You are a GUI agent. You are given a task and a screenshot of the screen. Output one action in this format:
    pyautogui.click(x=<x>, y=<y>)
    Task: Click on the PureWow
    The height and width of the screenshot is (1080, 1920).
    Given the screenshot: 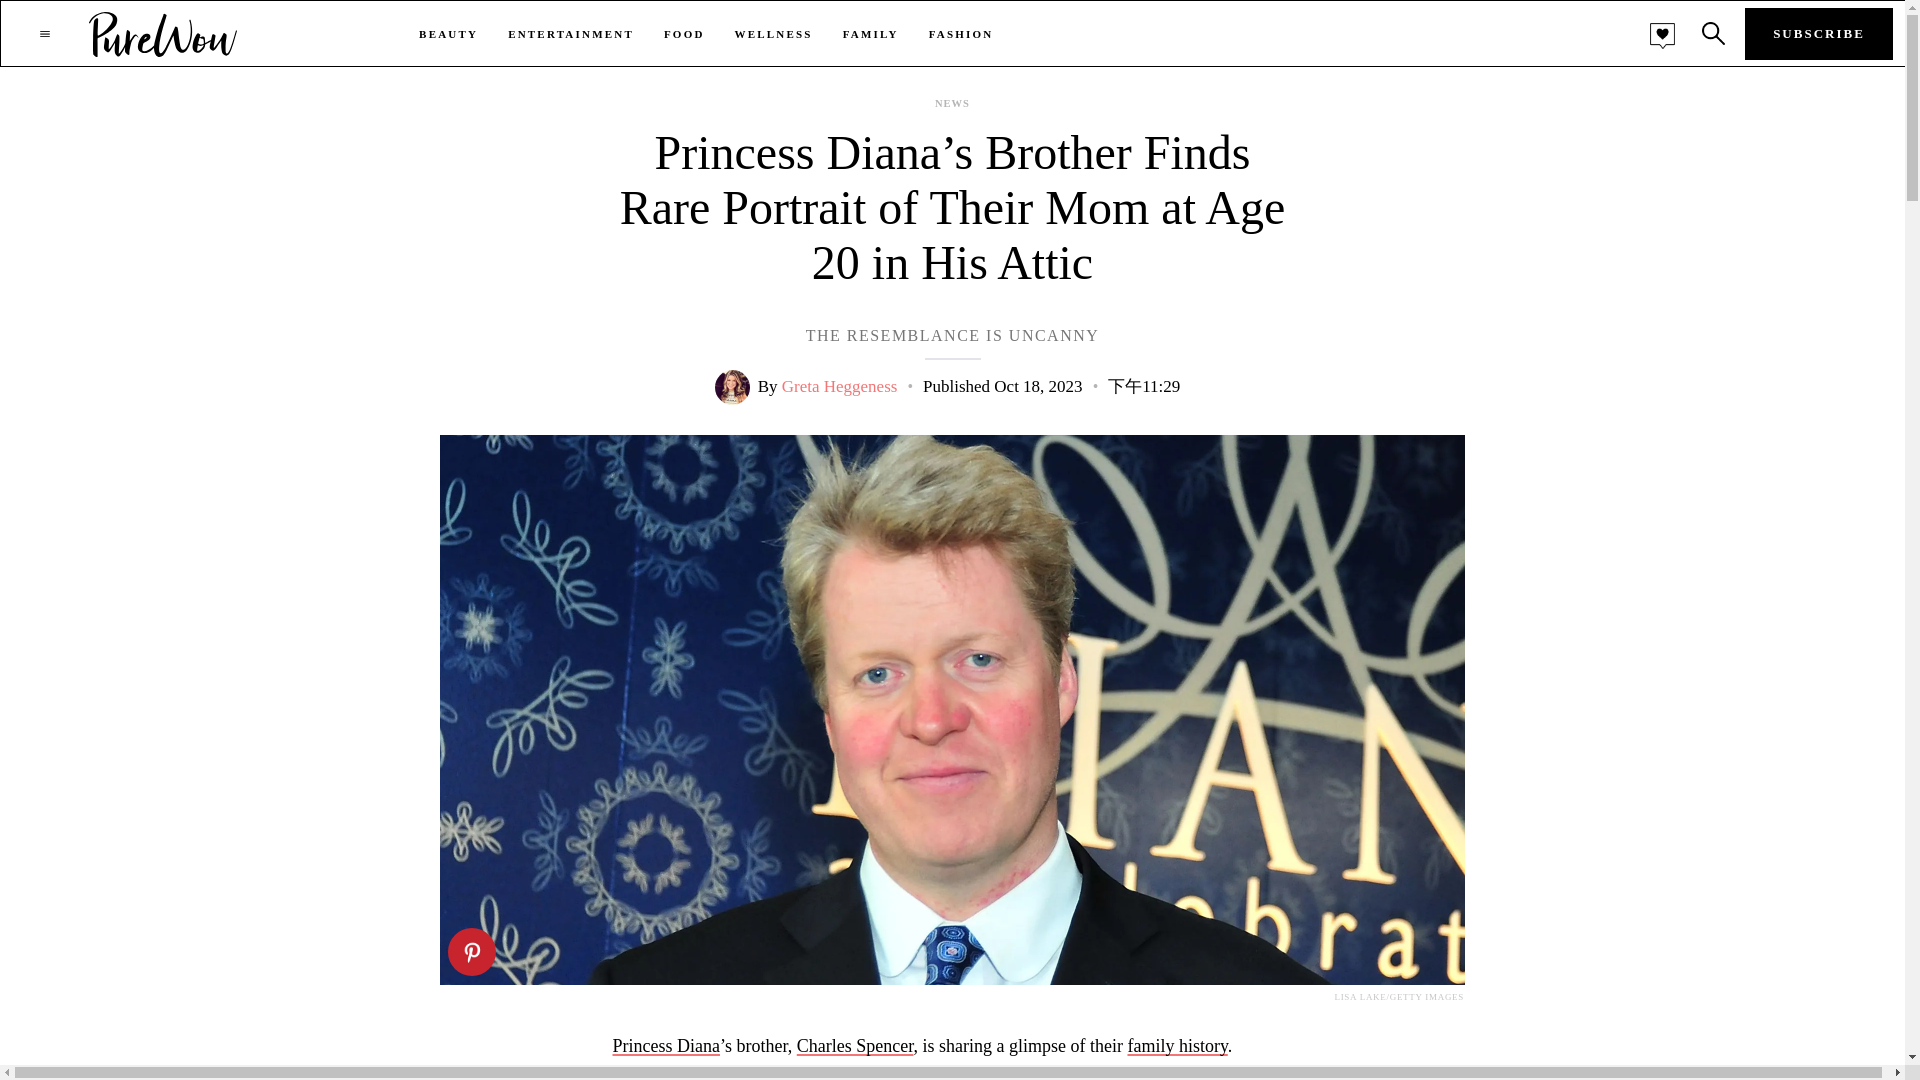 What is the action you would take?
    pyautogui.click(x=163, y=33)
    